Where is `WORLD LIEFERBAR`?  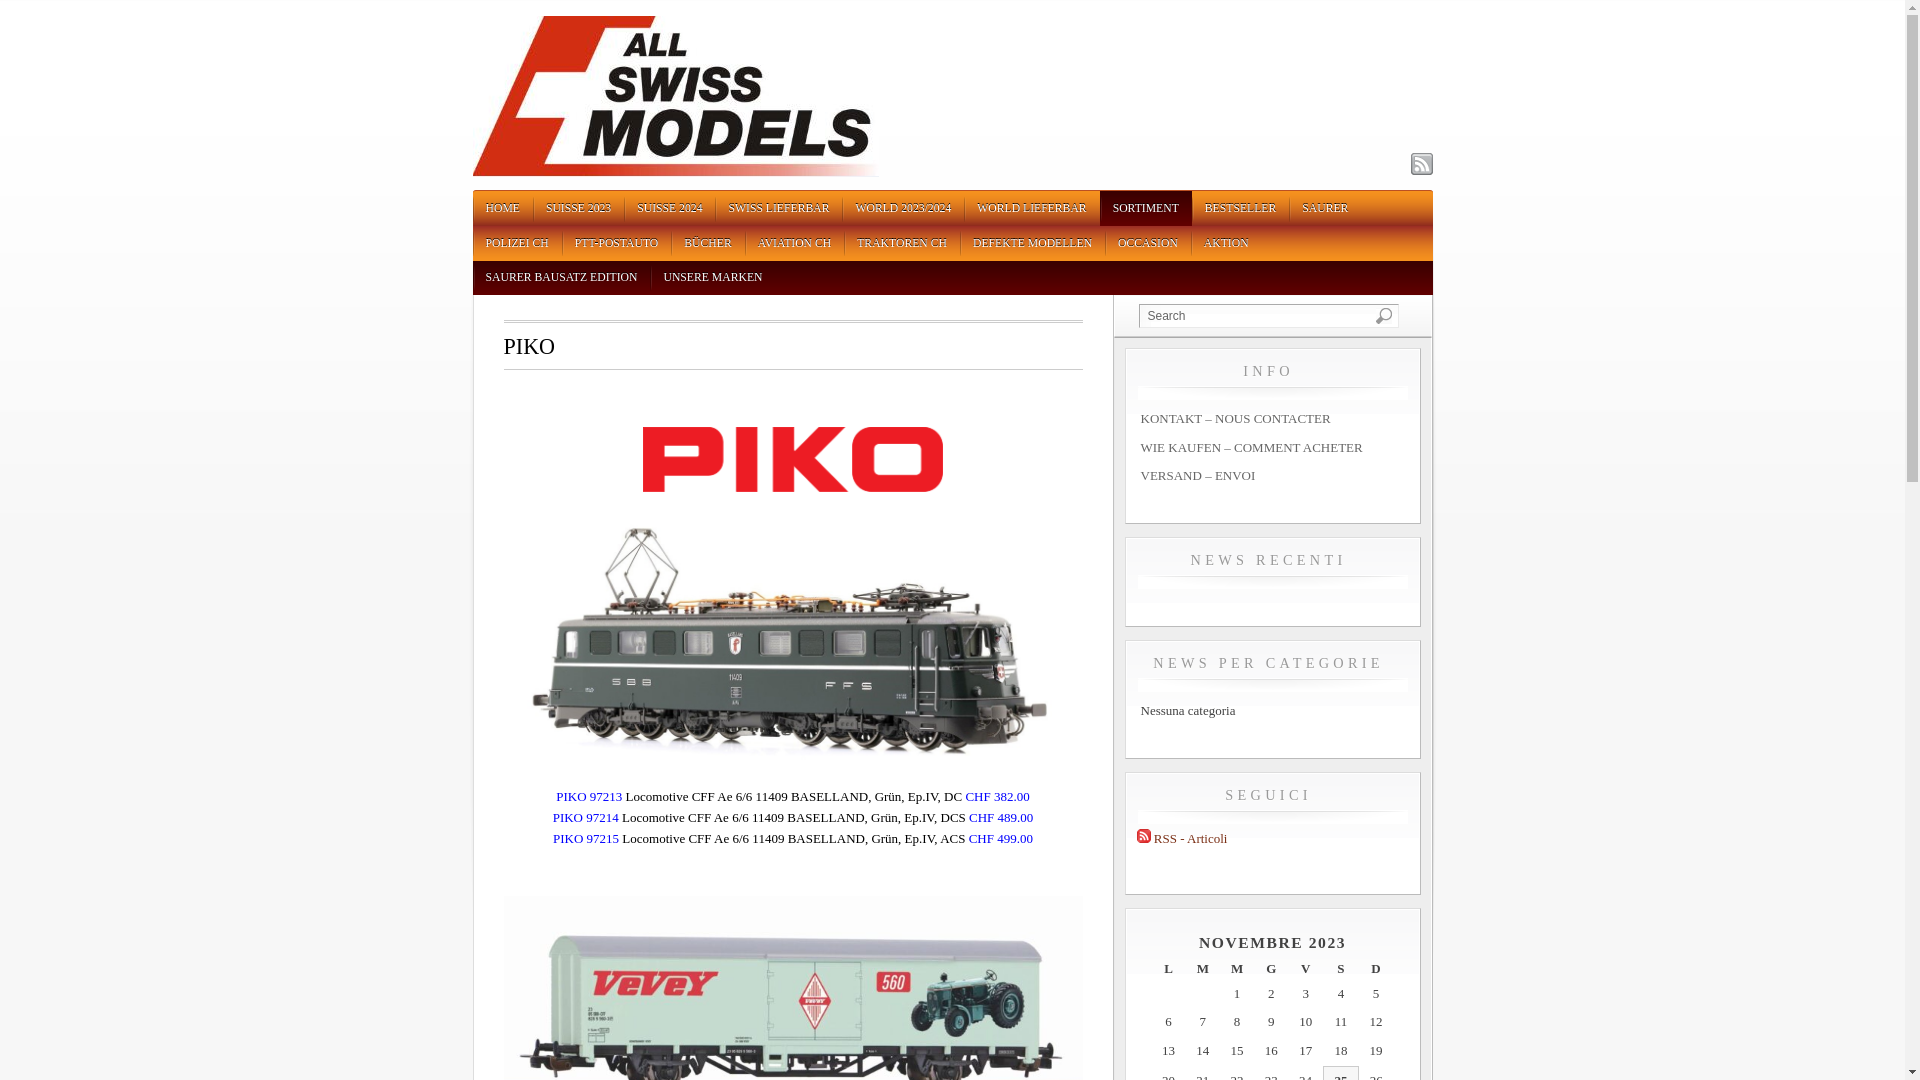 WORLD LIEFERBAR is located at coordinates (1032, 208).